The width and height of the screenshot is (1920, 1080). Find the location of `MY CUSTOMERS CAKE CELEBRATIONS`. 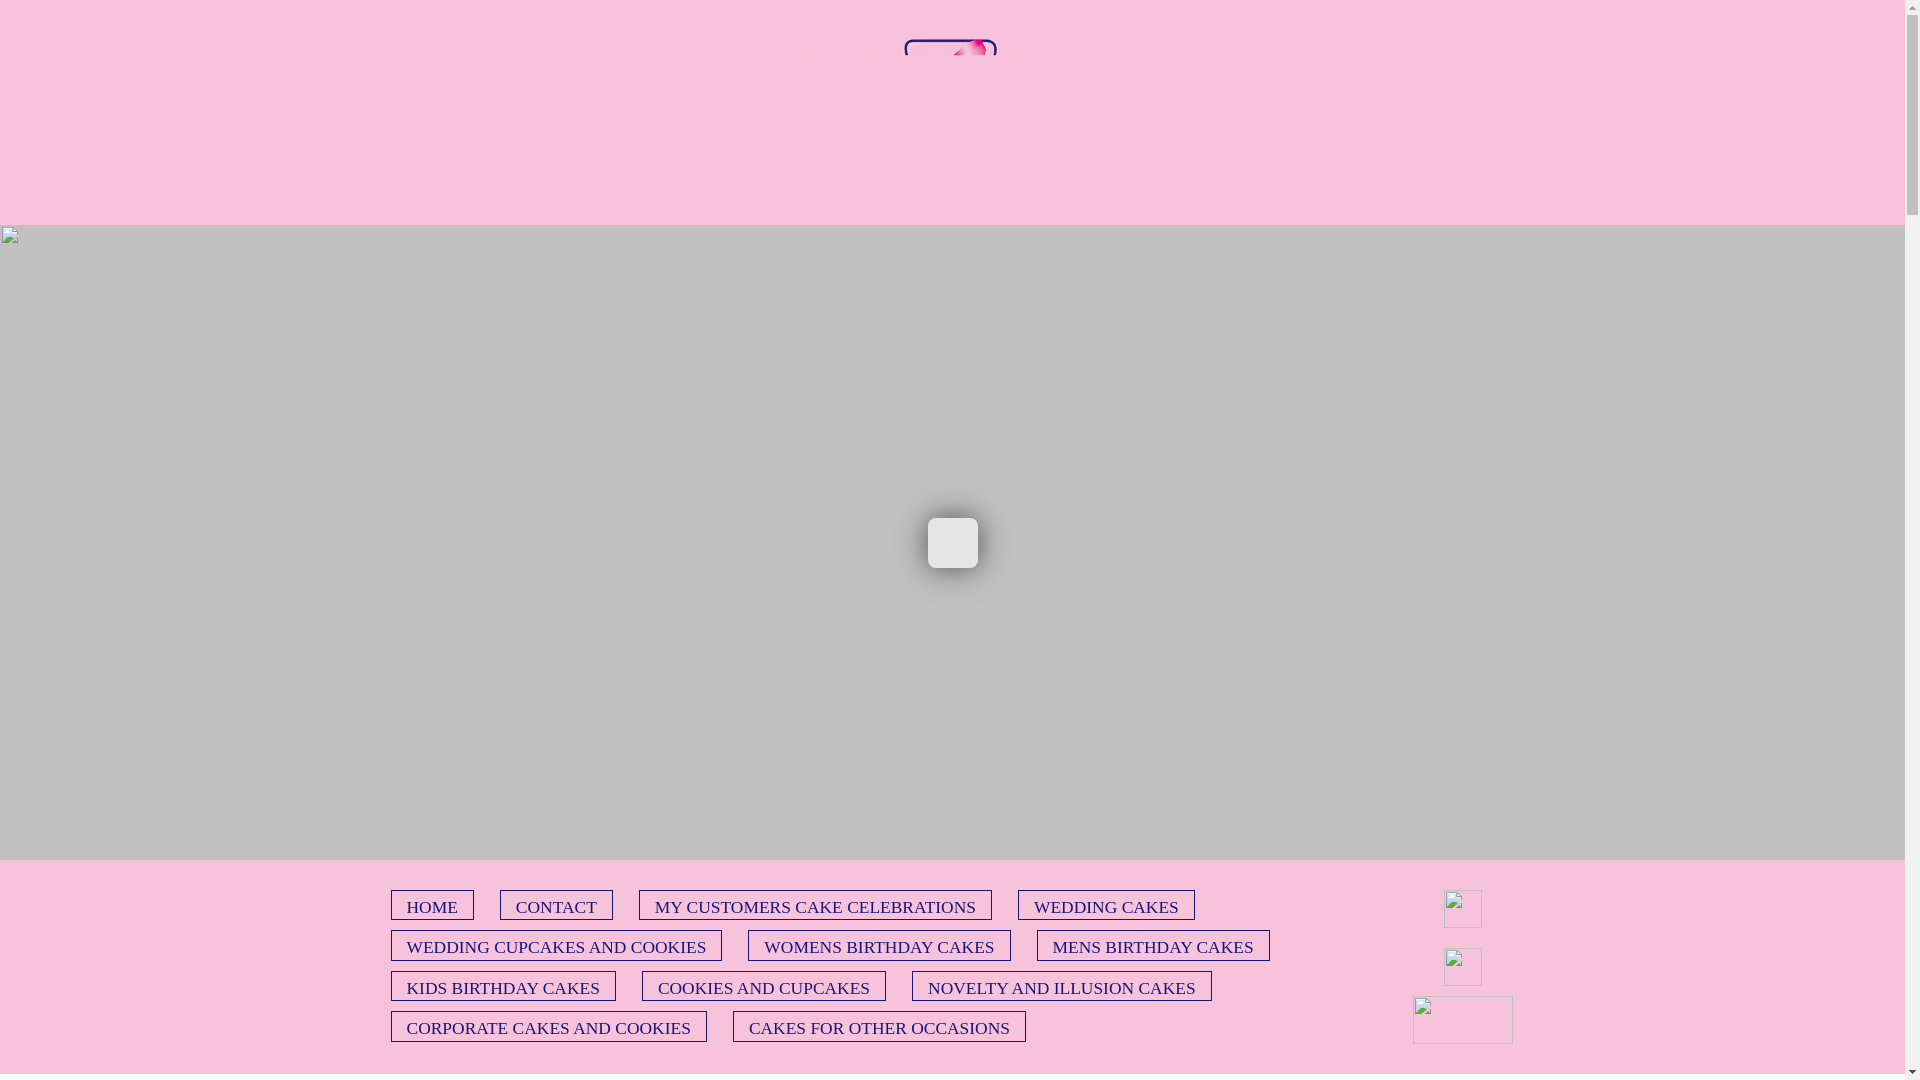

MY CUSTOMERS CAKE CELEBRATIONS is located at coordinates (816, 904).